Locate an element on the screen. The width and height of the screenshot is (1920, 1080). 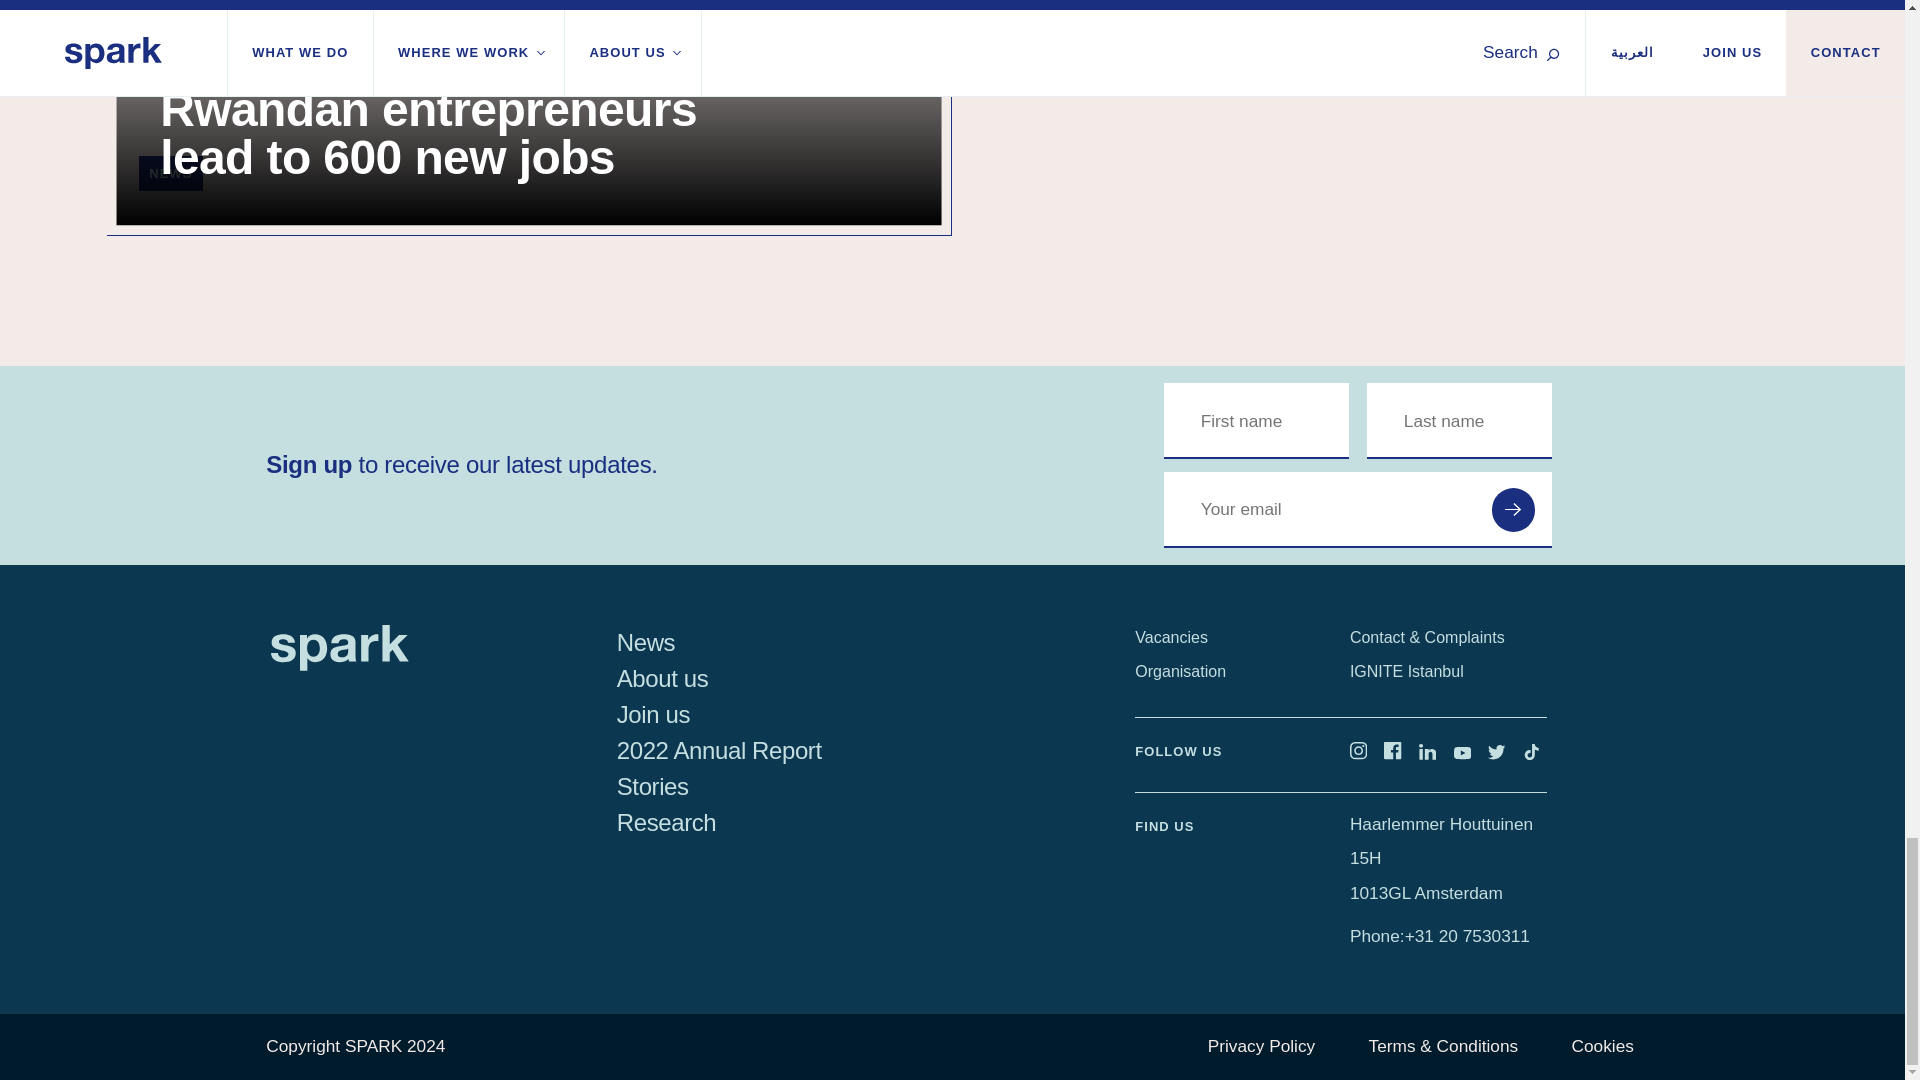
Follow us on Twitter is located at coordinates (1505, 754).